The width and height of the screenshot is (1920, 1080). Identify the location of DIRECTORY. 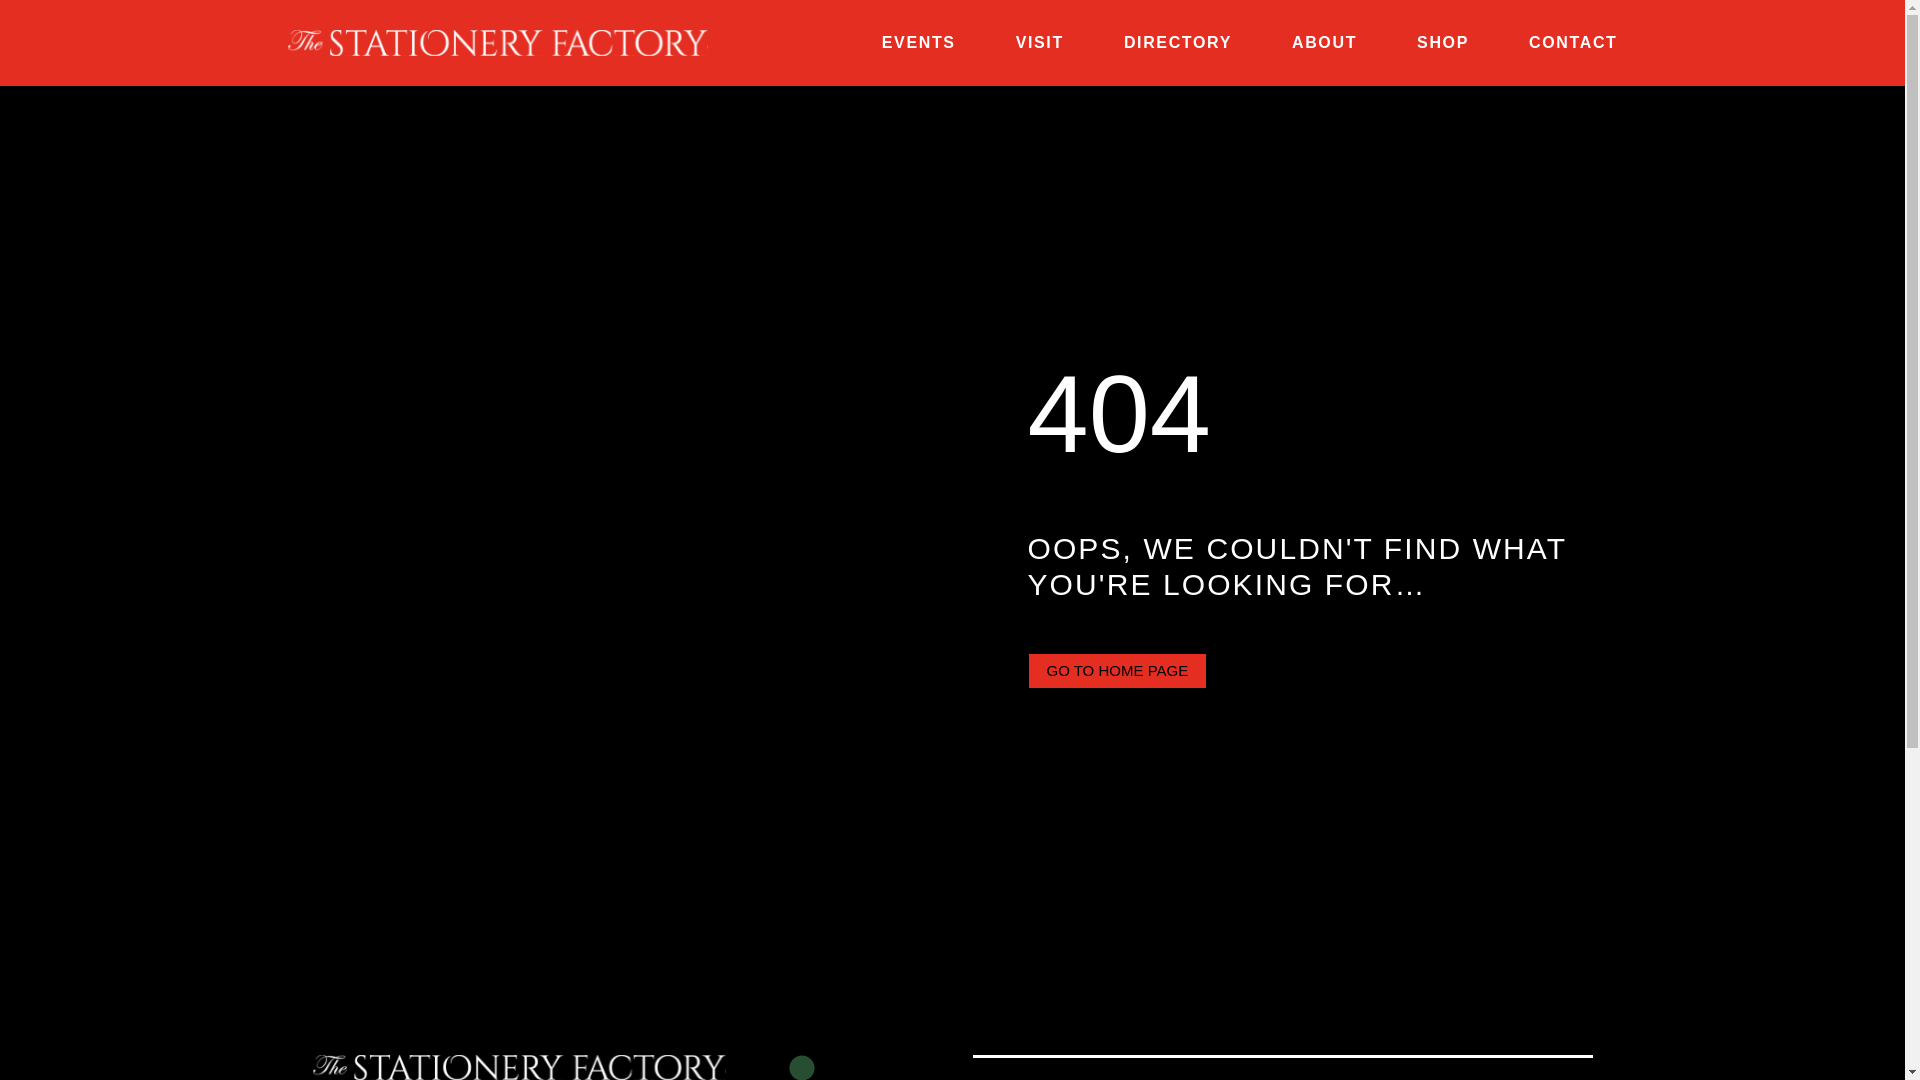
(1178, 42).